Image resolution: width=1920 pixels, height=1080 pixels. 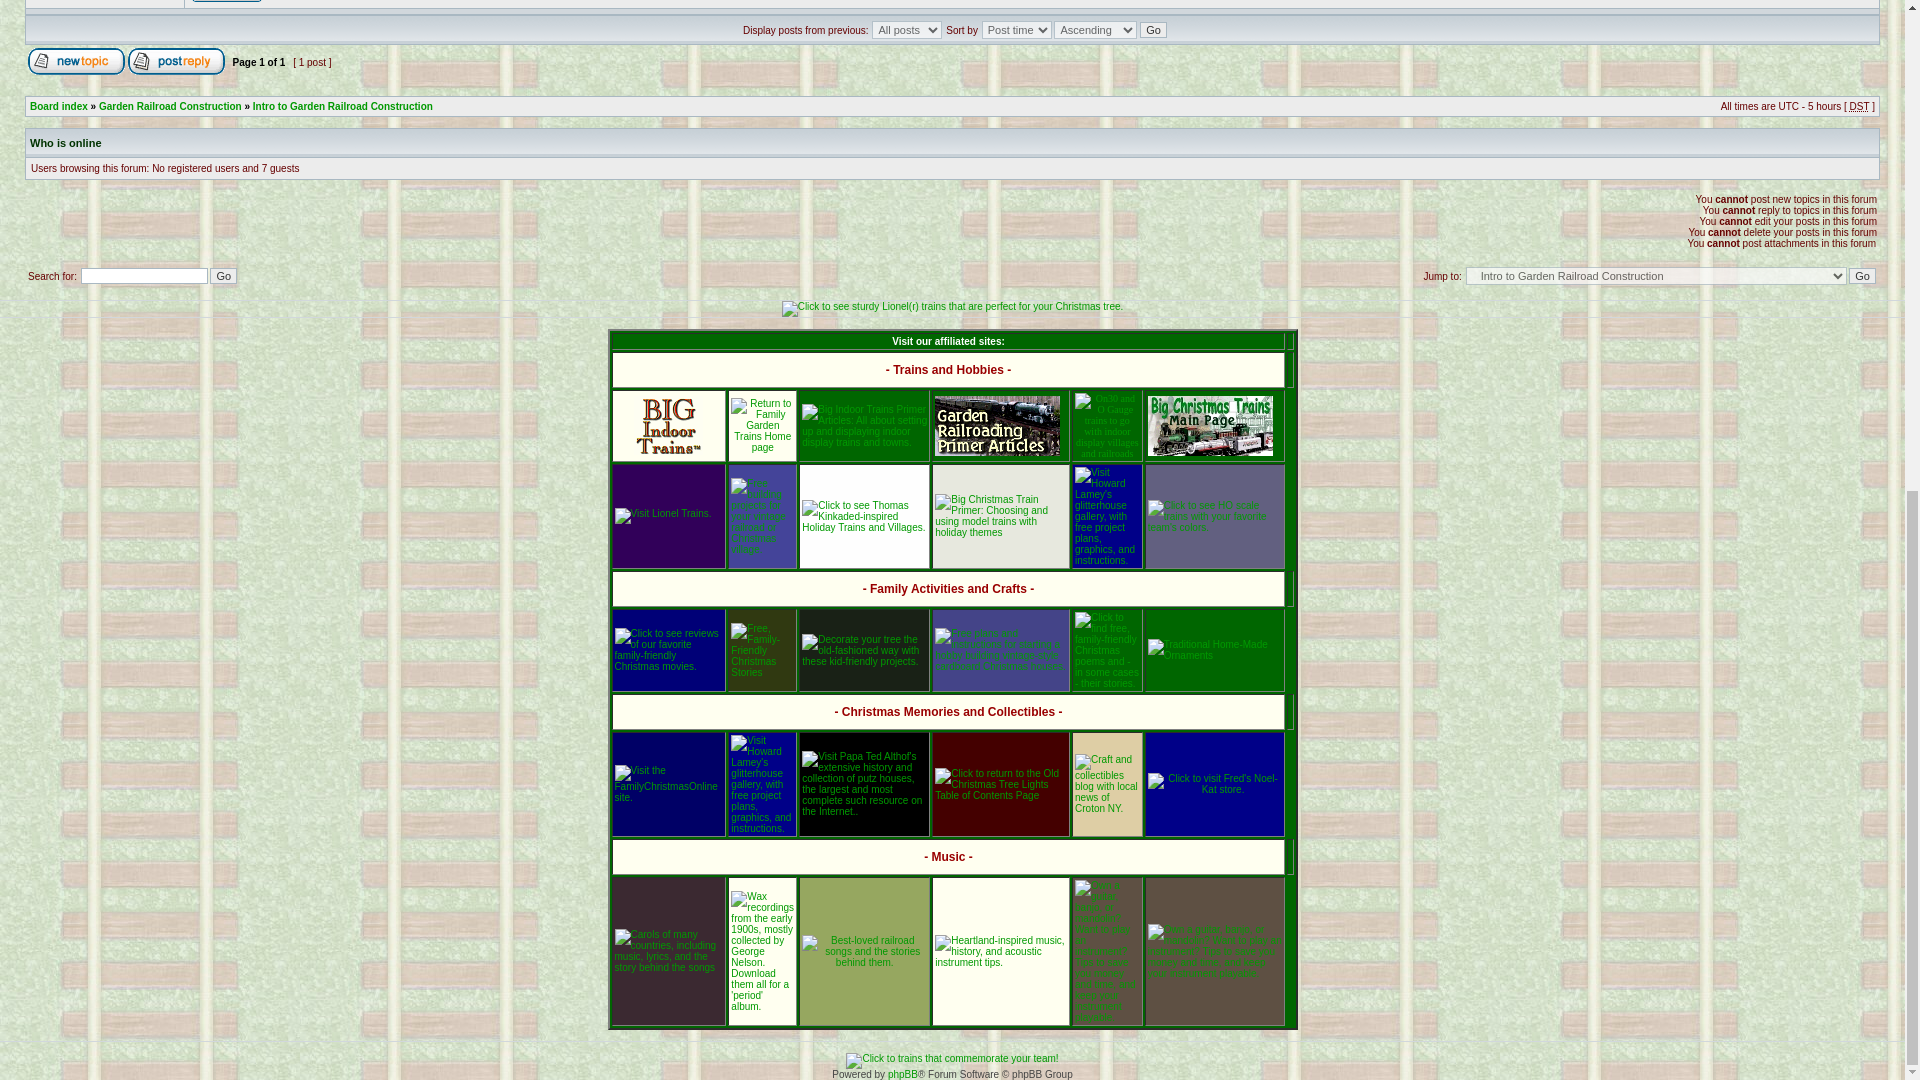 I want to click on Daylight Saving Time, so click(x=1860, y=106).